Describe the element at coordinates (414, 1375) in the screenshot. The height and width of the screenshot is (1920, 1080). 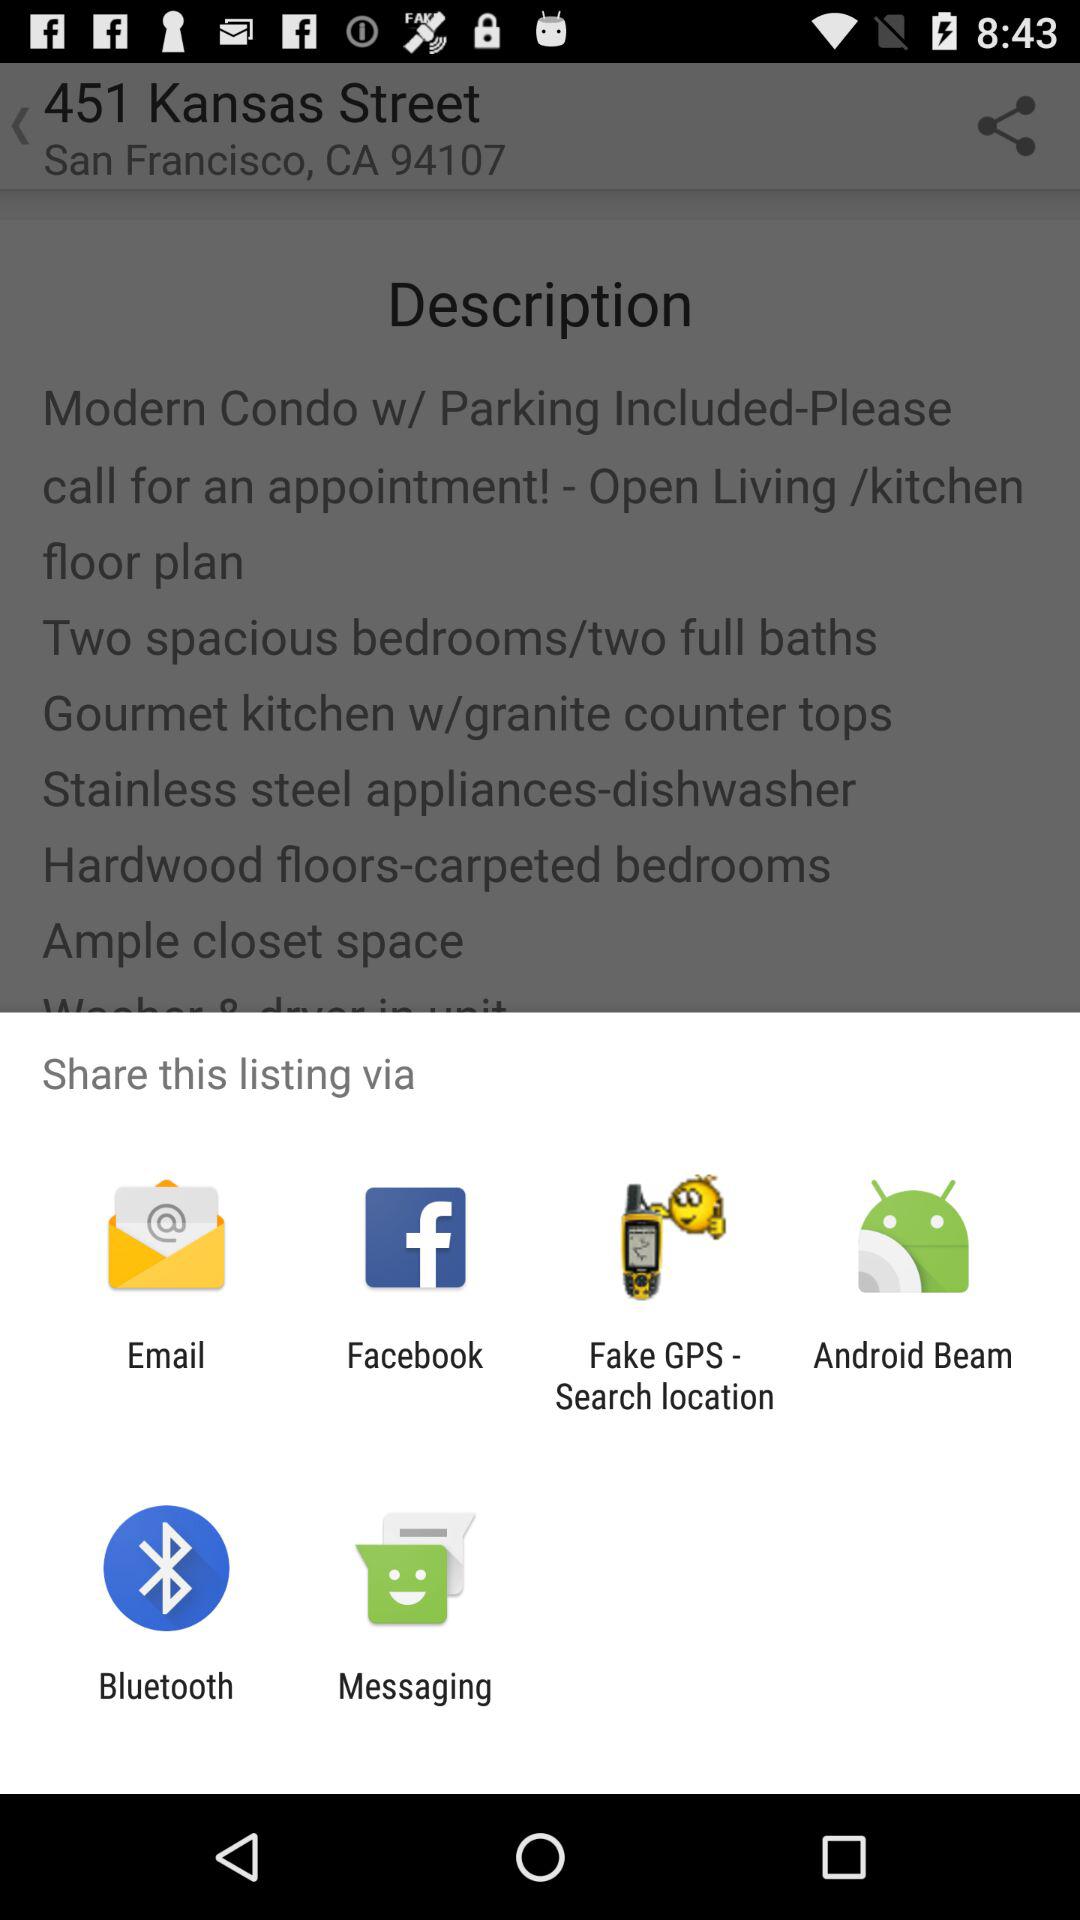
I see `open item next to the fake gps search item` at that location.